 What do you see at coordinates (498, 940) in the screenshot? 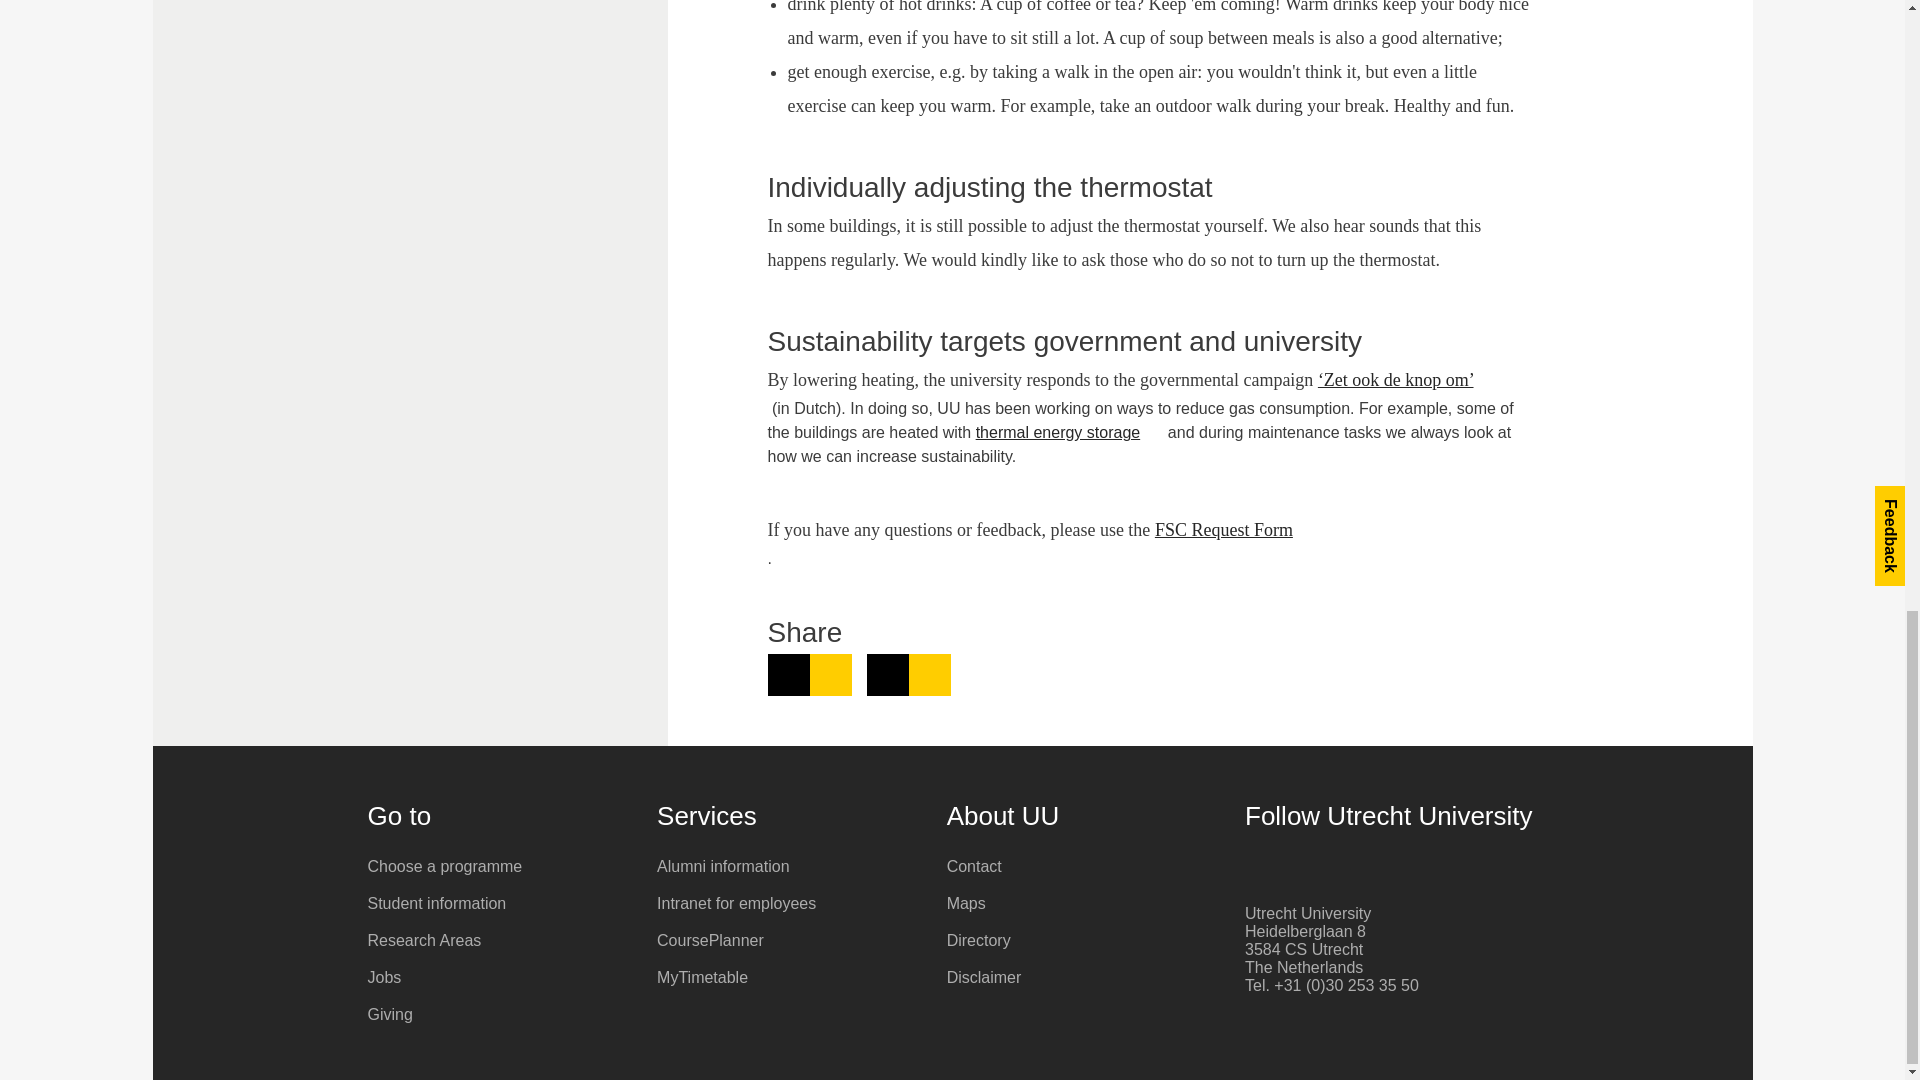
I see `Research Areas` at bounding box center [498, 940].